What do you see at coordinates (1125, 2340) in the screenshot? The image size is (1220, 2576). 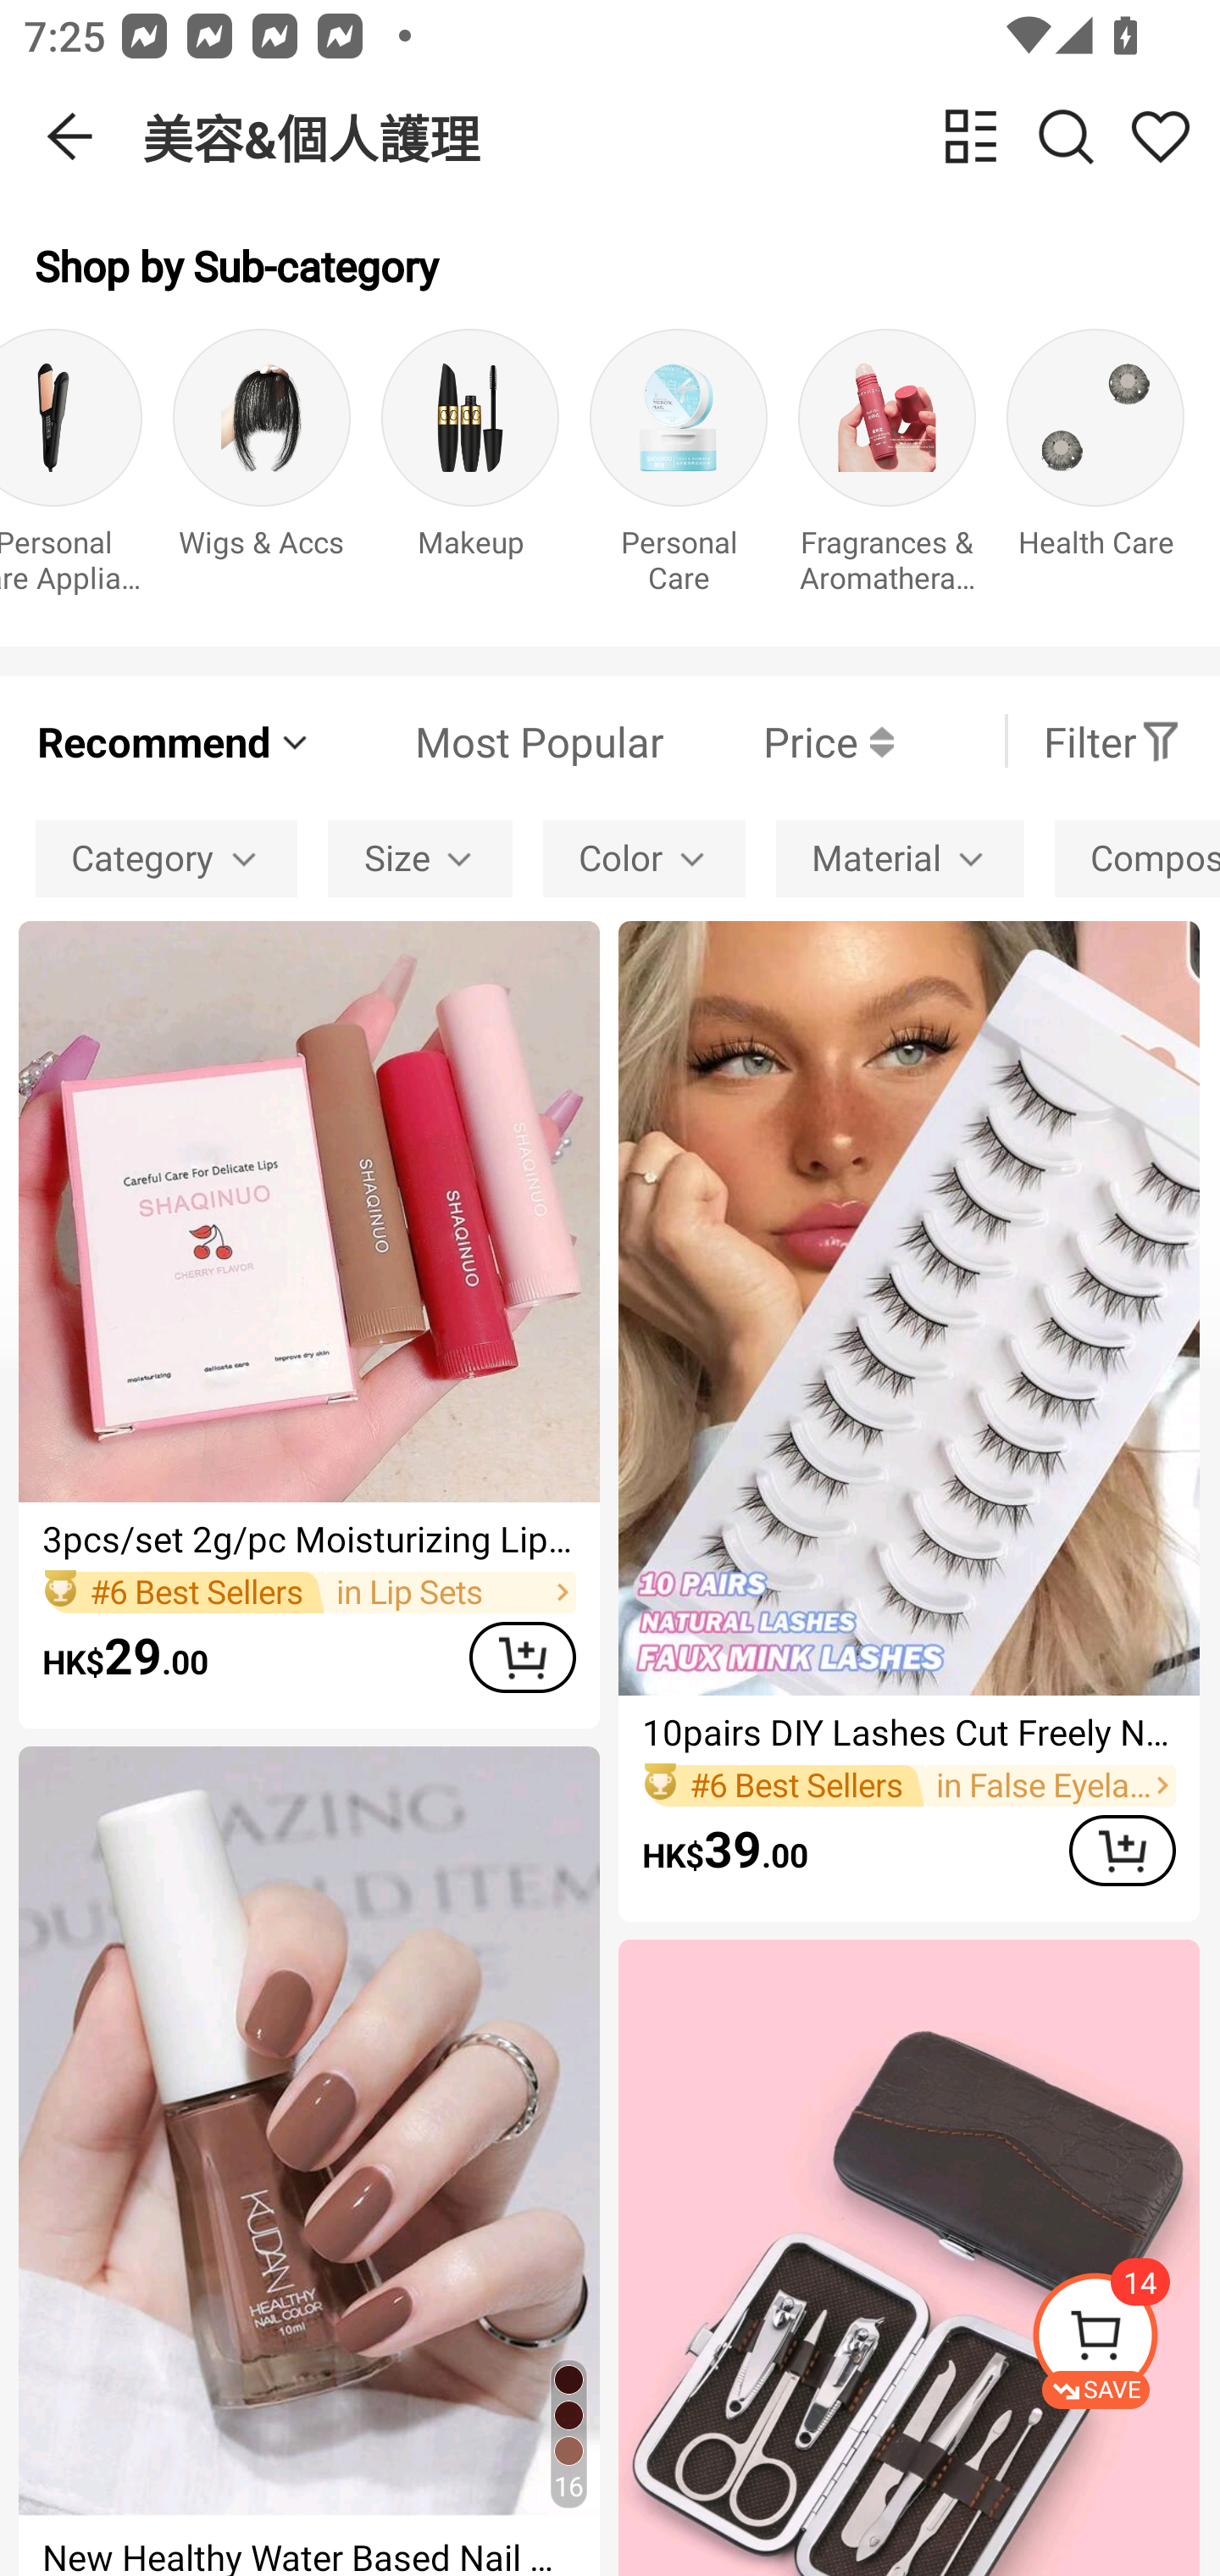 I see `SAVE` at bounding box center [1125, 2340].